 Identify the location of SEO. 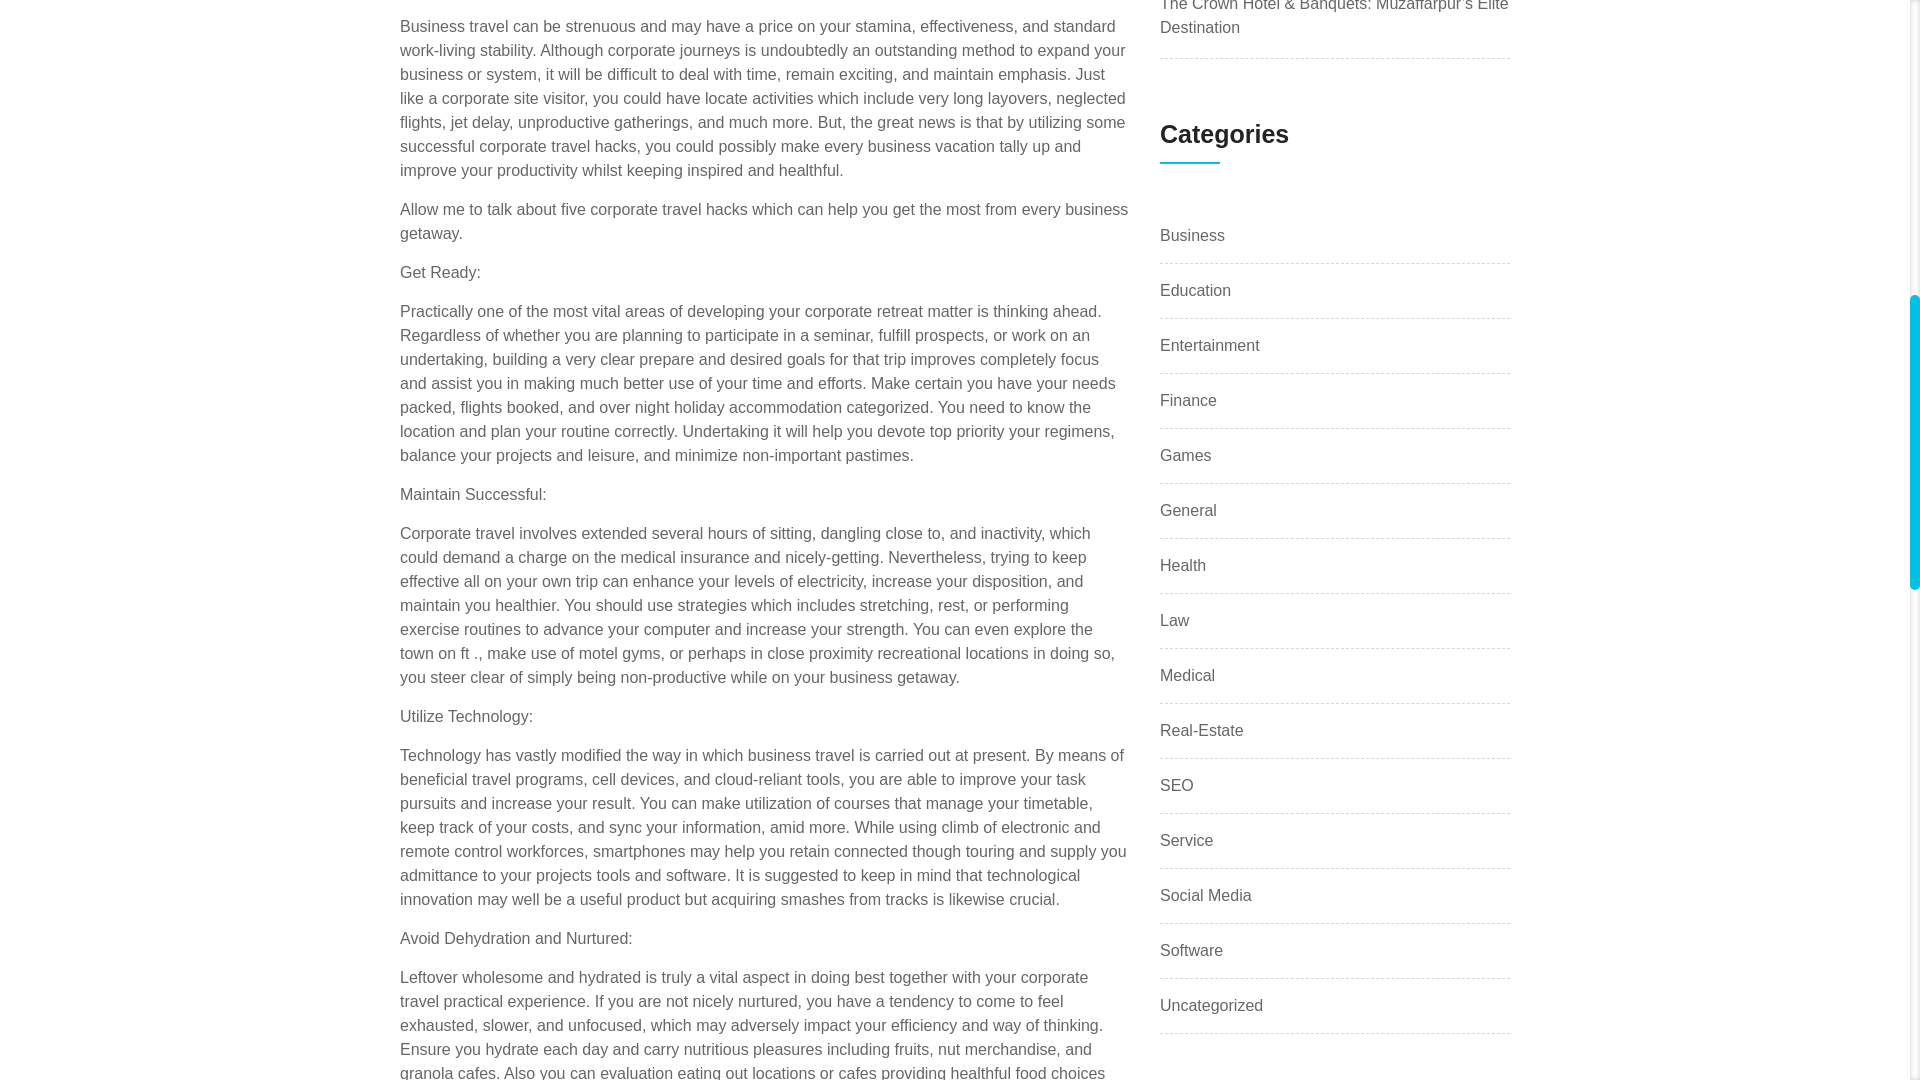
(1176, 786).